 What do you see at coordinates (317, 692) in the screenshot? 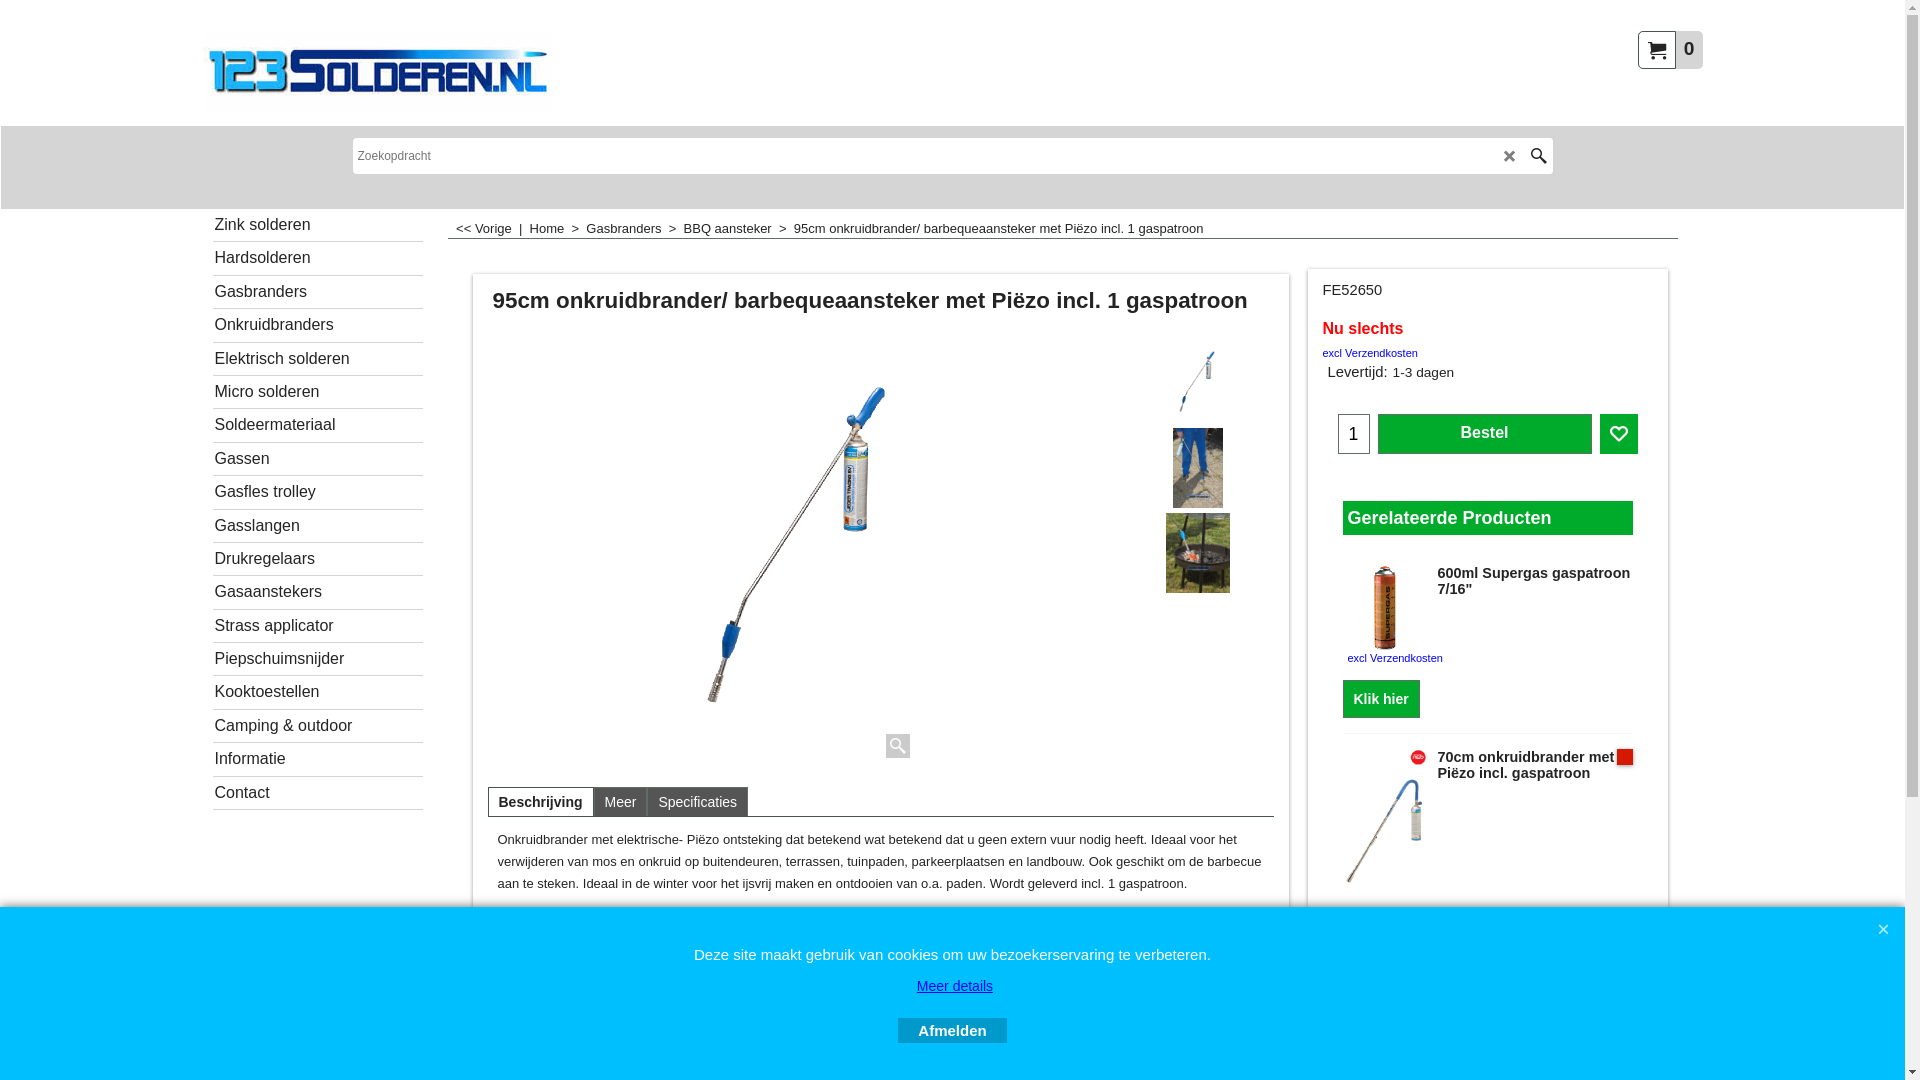
I see `Kooktoestellen` at bounding box center [317, 692].